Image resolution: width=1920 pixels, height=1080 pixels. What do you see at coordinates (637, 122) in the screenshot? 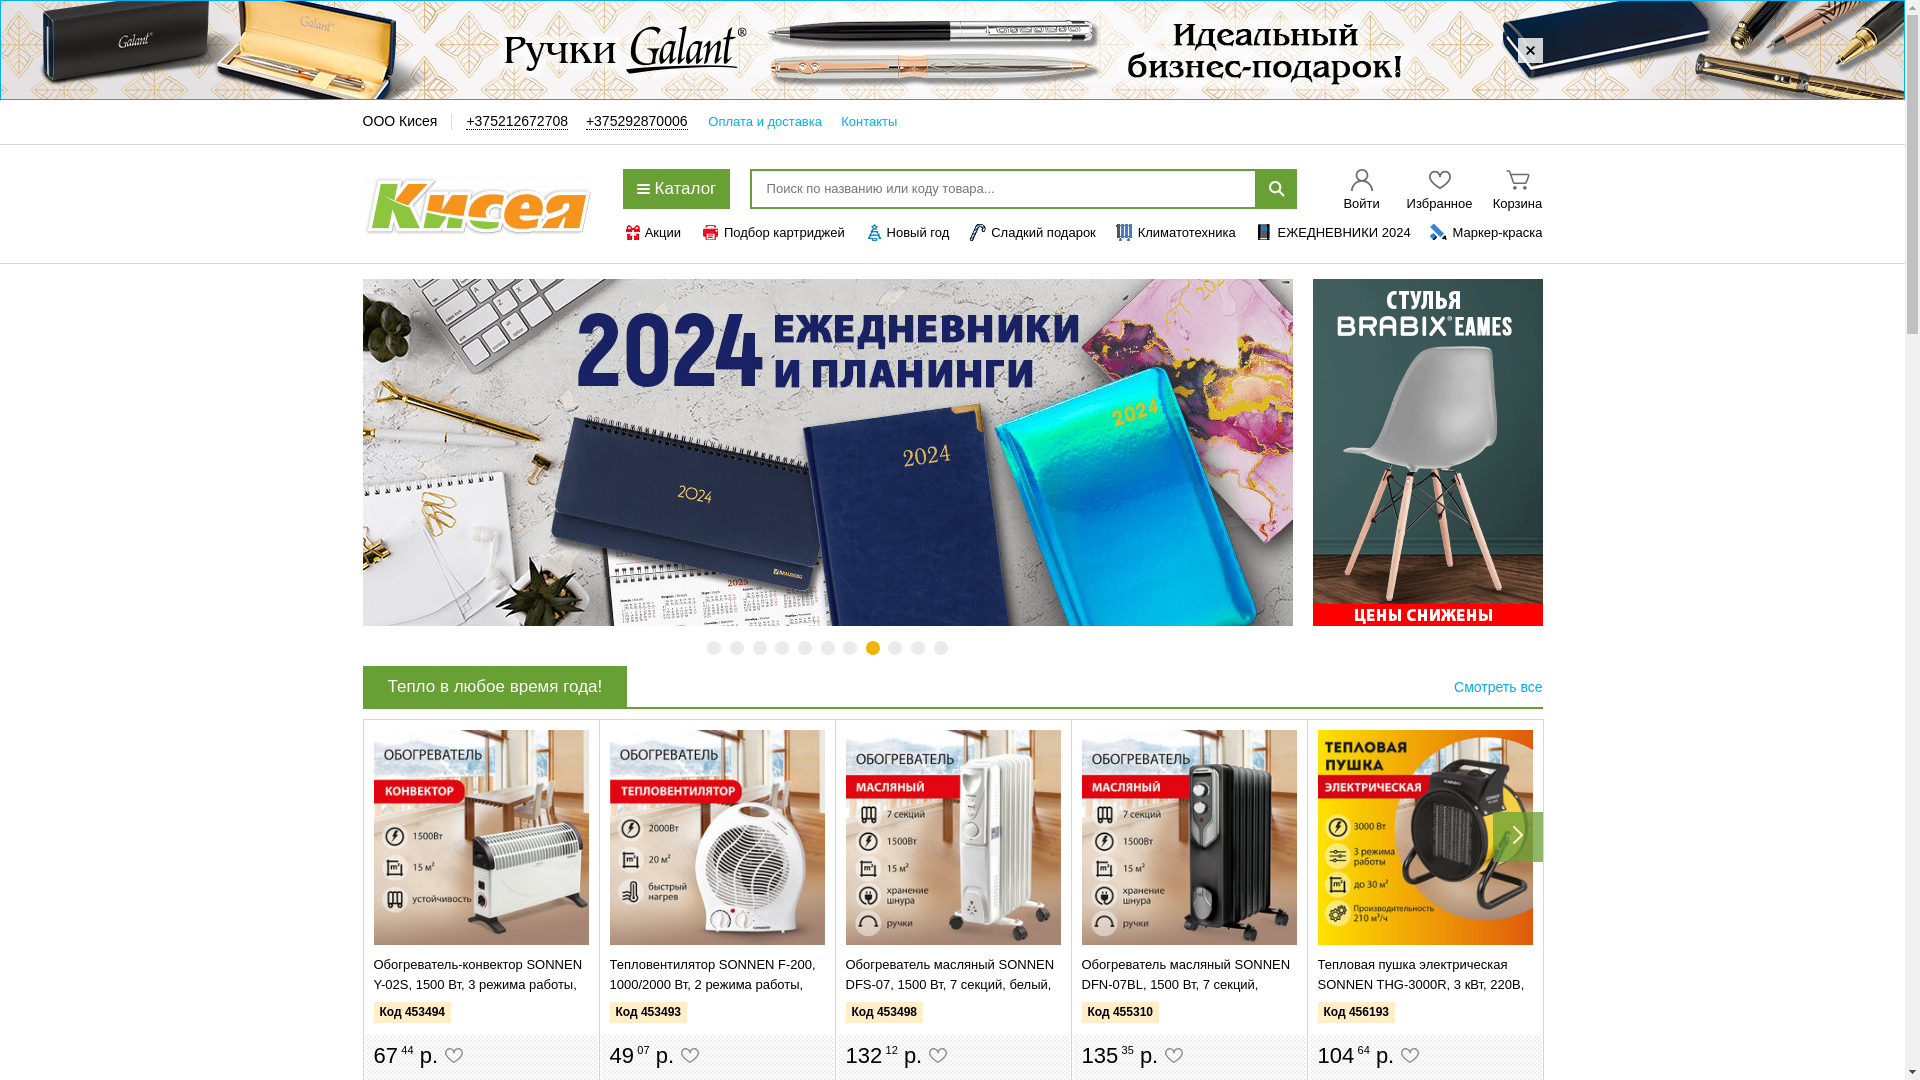
I see `+375292870006` at bounding box center [637, 122].